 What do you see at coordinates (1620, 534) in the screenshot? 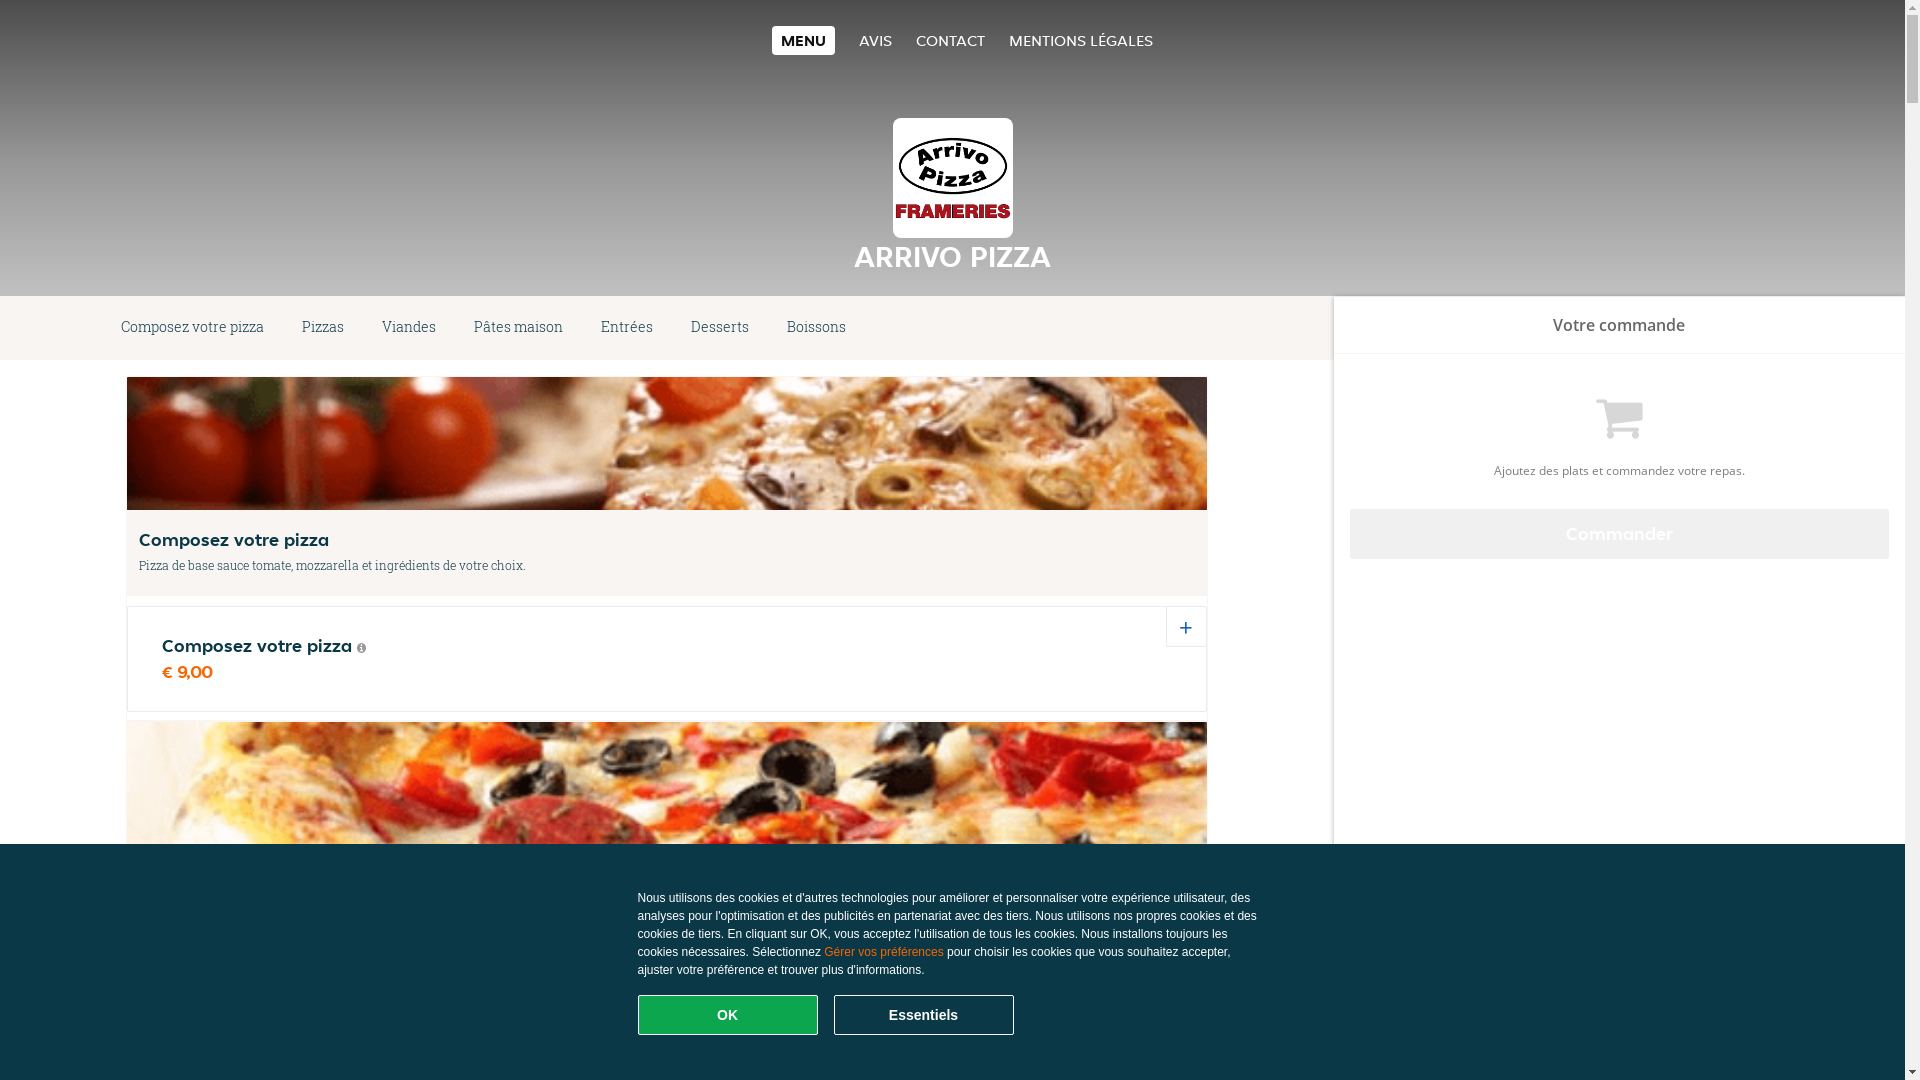
I see `Commander` at bounding box center [1620, 534].